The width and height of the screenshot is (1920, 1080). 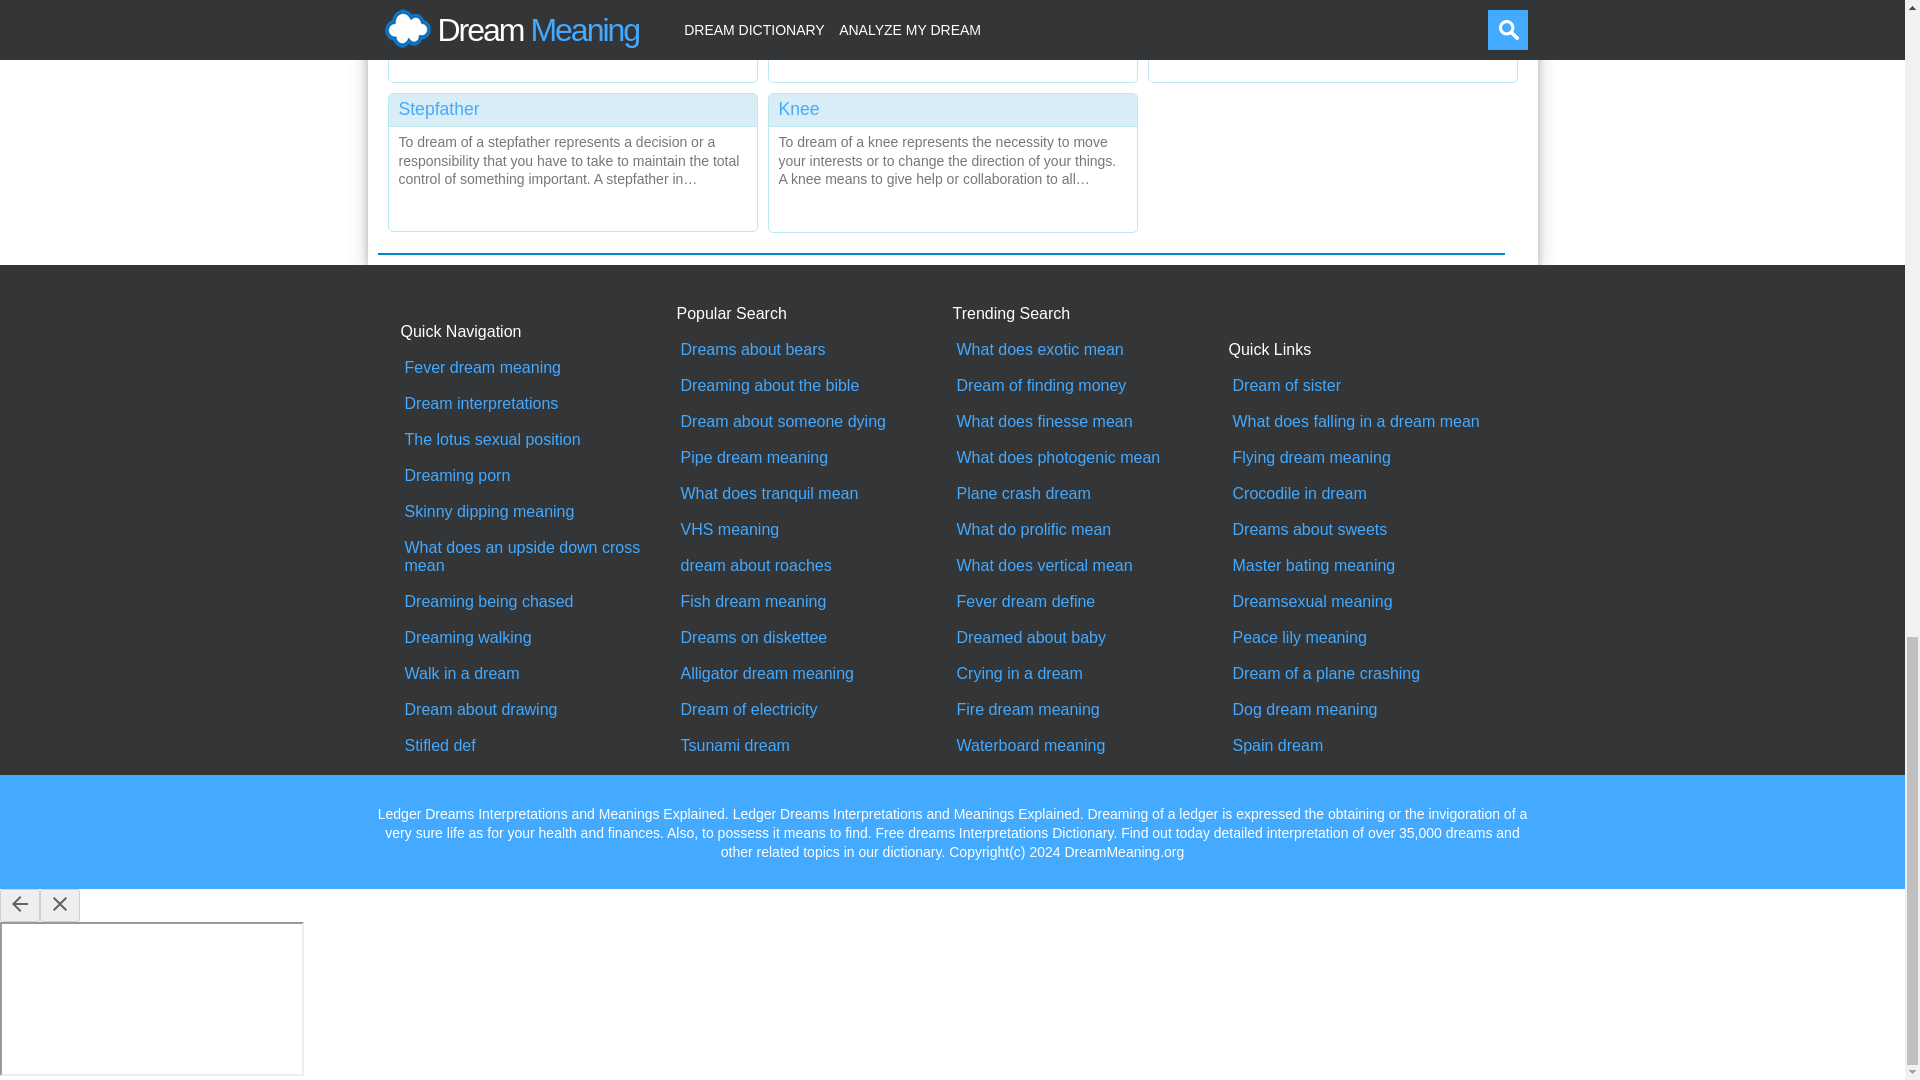 I want to click on Placenta Dream Meaning, so click(x=1332, y=36).